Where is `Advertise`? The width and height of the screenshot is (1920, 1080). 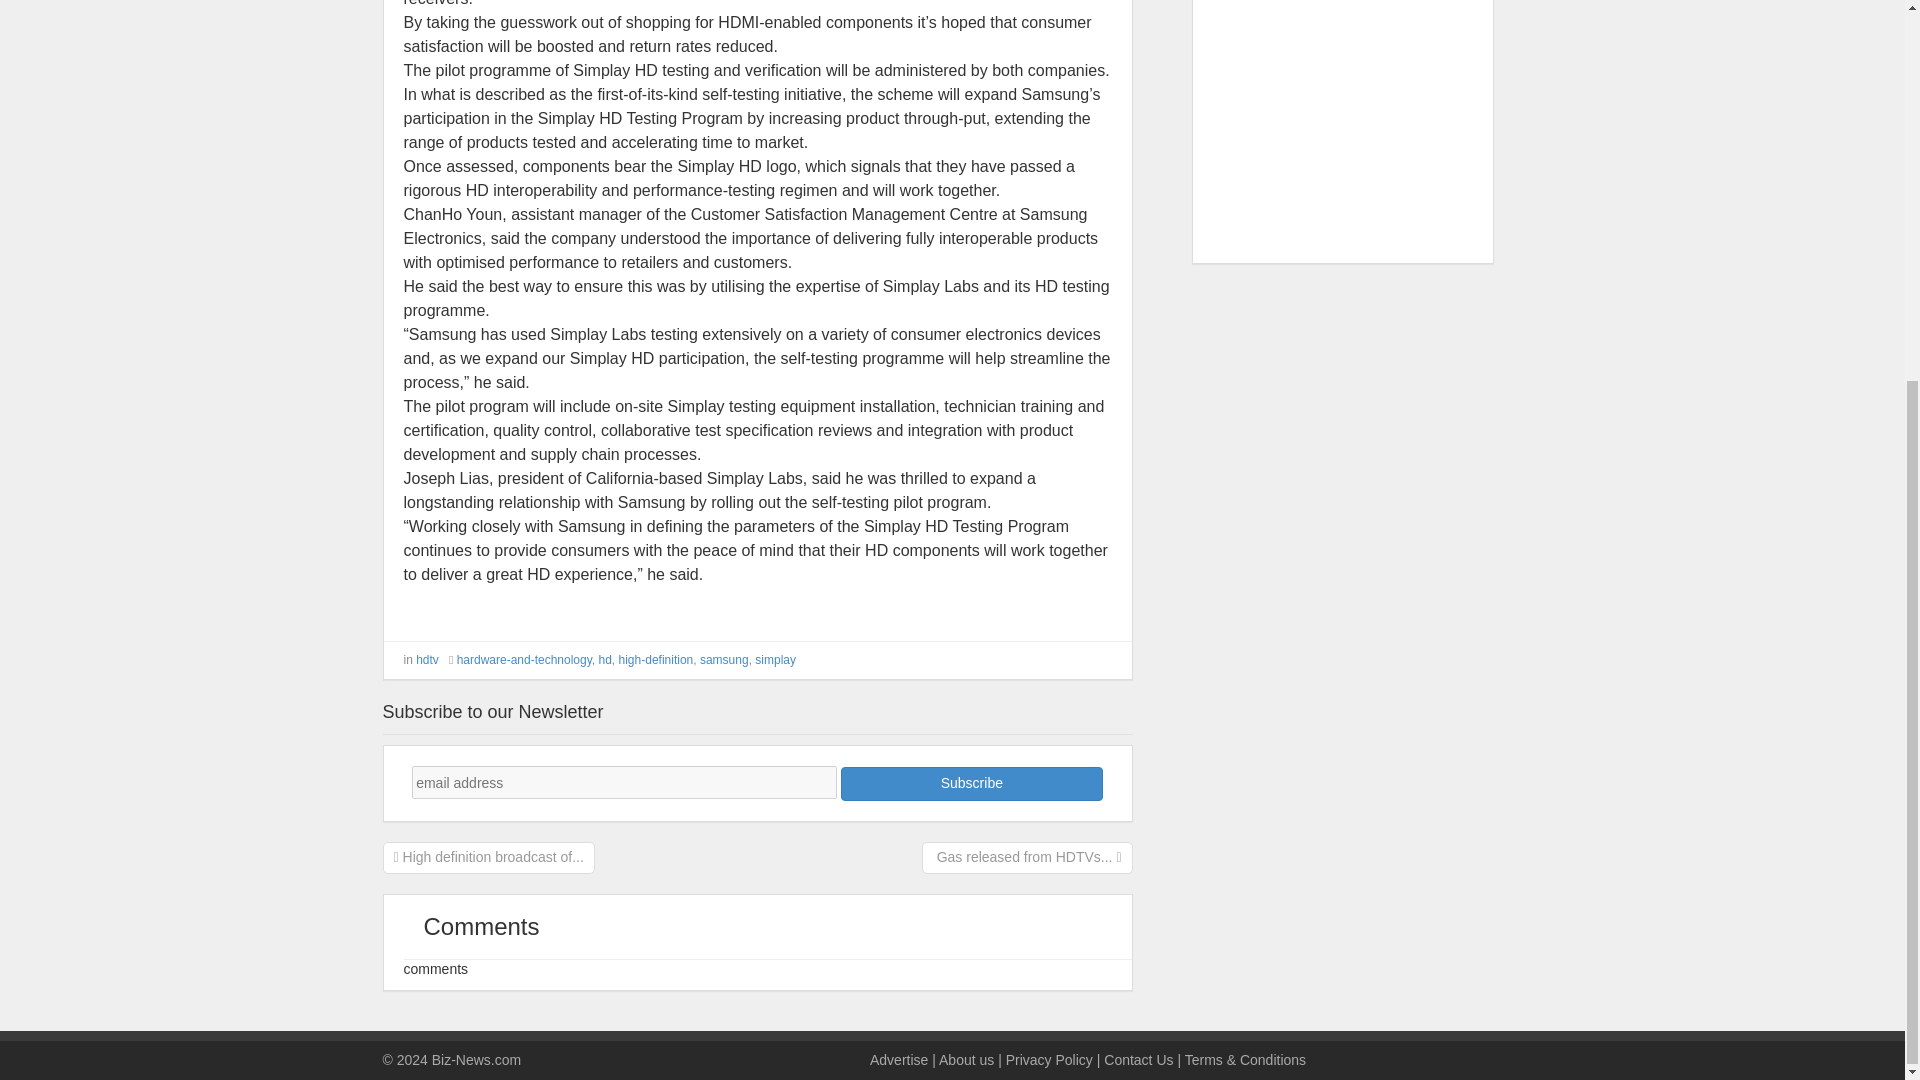 Advertise is located at coordinates (898, 1060).